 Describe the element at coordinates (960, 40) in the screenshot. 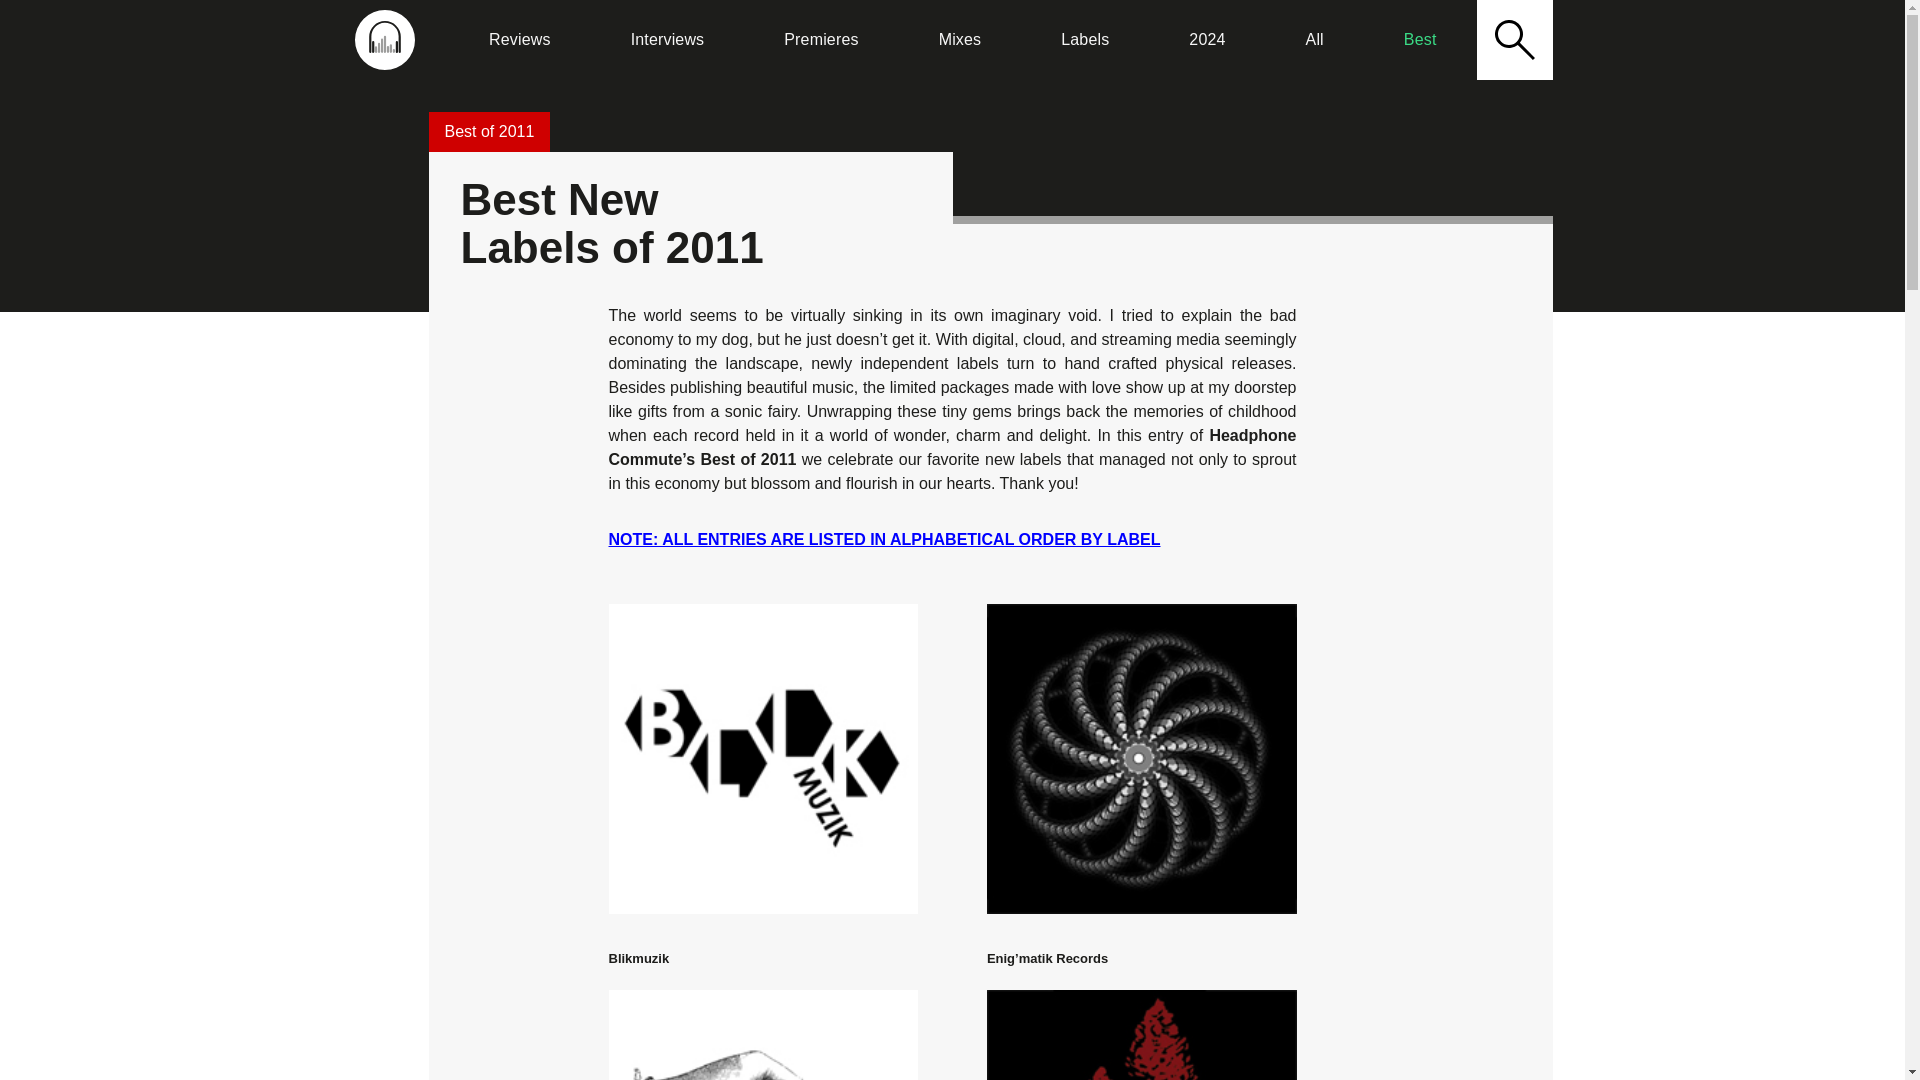

I see `Mixes` at that location.